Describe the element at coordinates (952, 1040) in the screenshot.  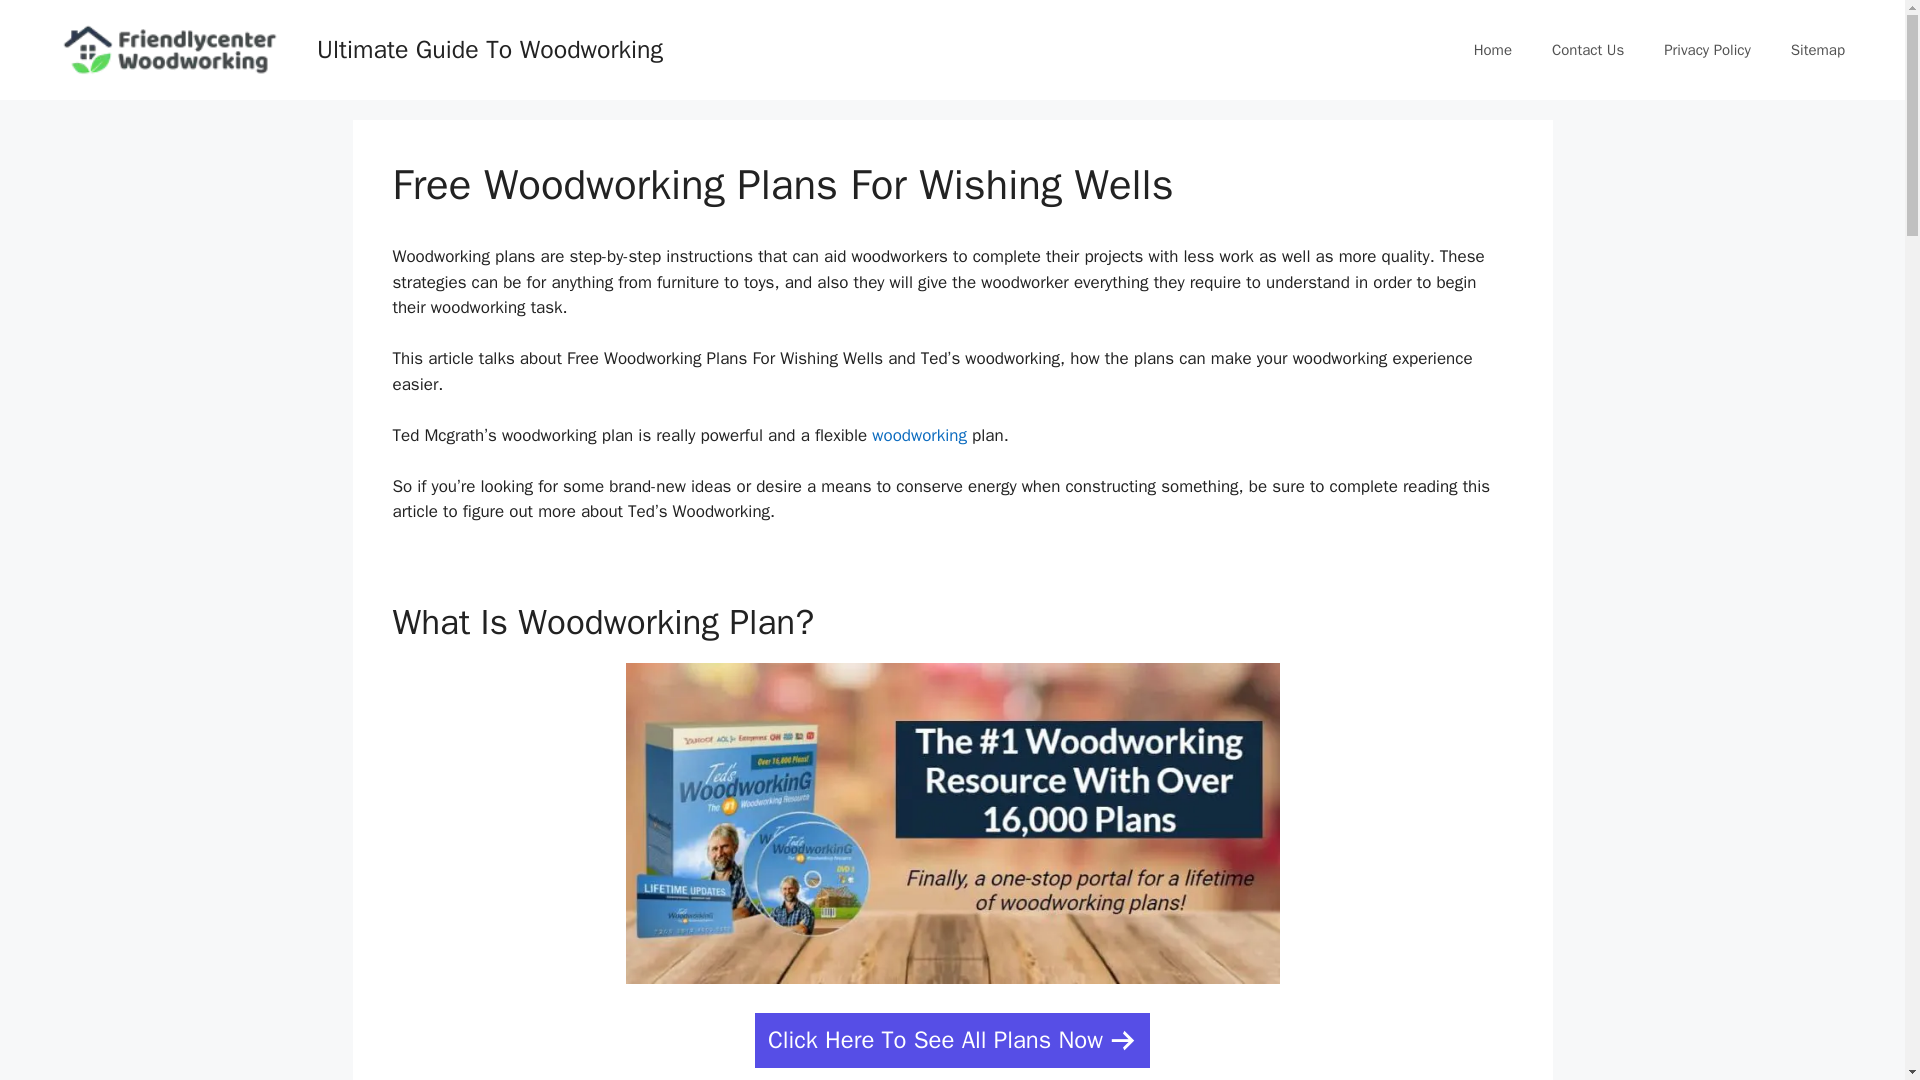
I see `Click Here To See All Plans Now` at that location.